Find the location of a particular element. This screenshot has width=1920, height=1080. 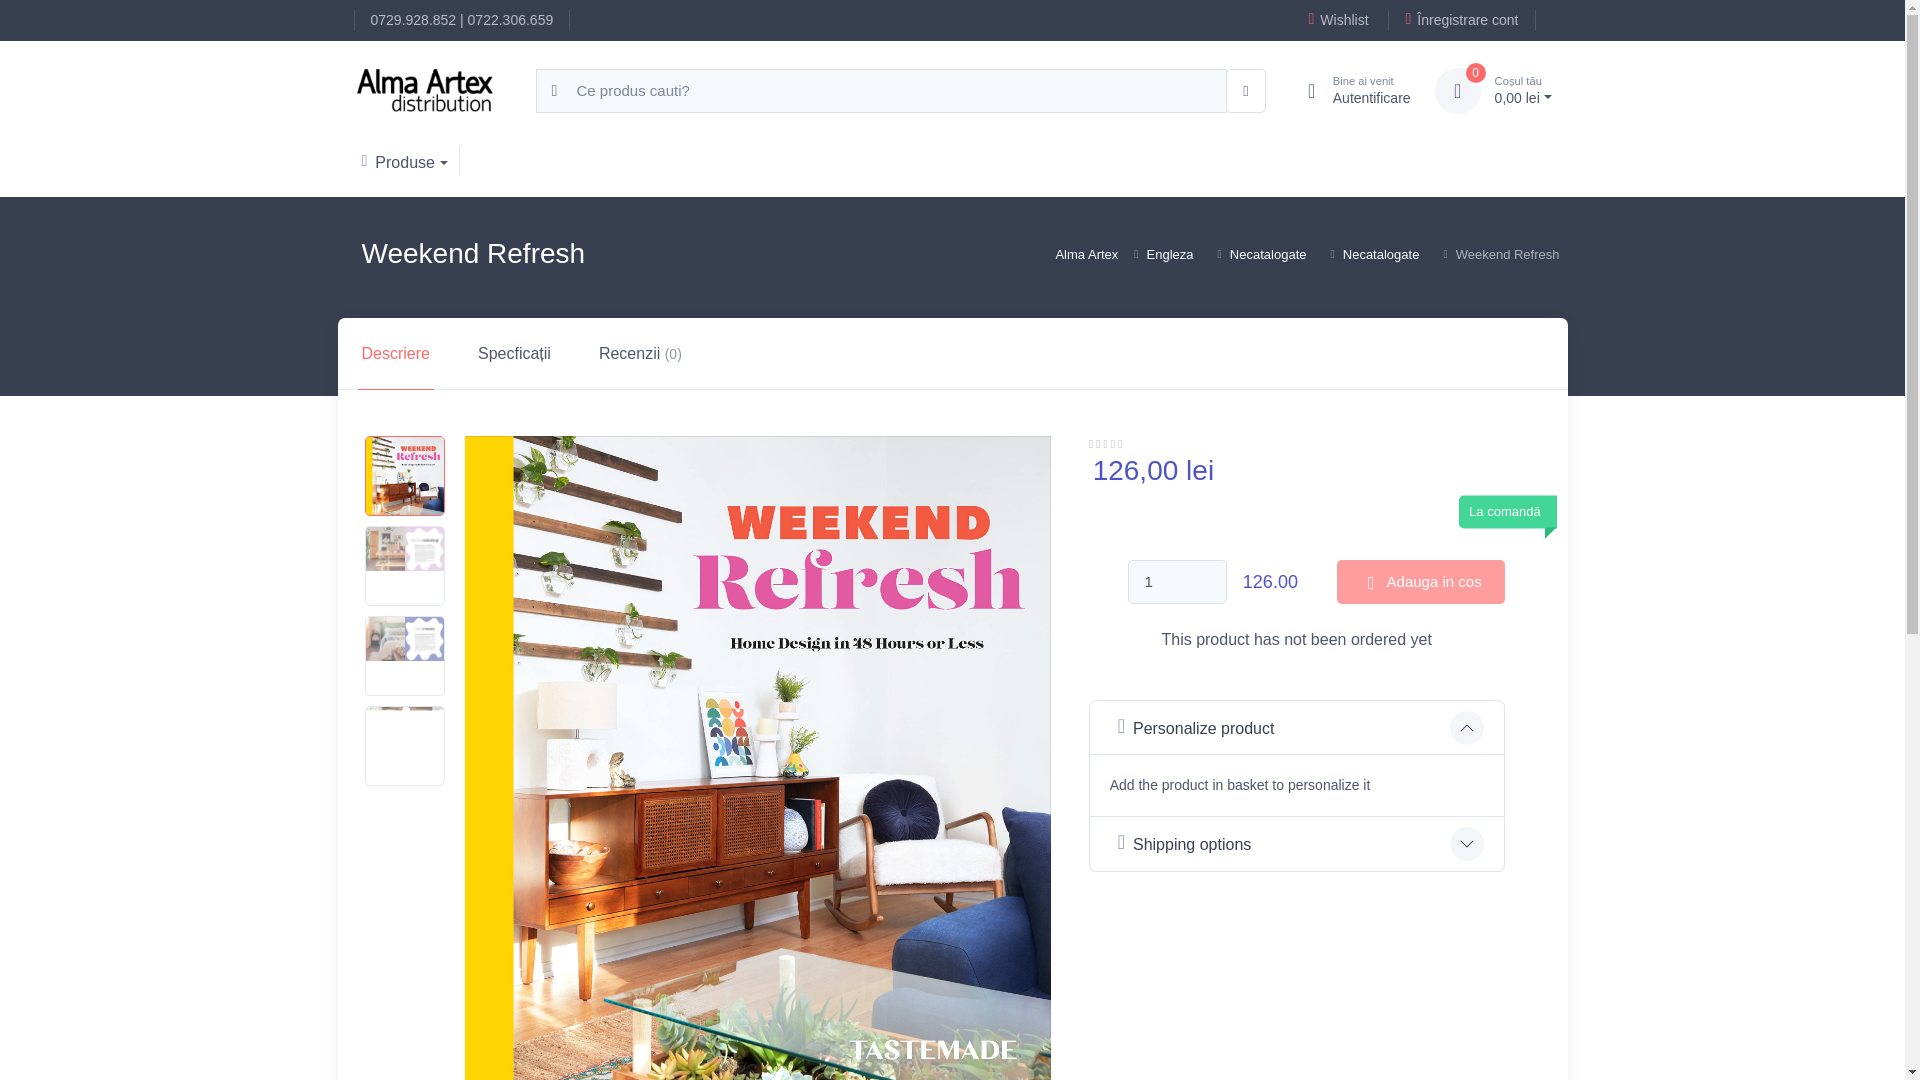

Wishlist is located at coordinates (402, 160).